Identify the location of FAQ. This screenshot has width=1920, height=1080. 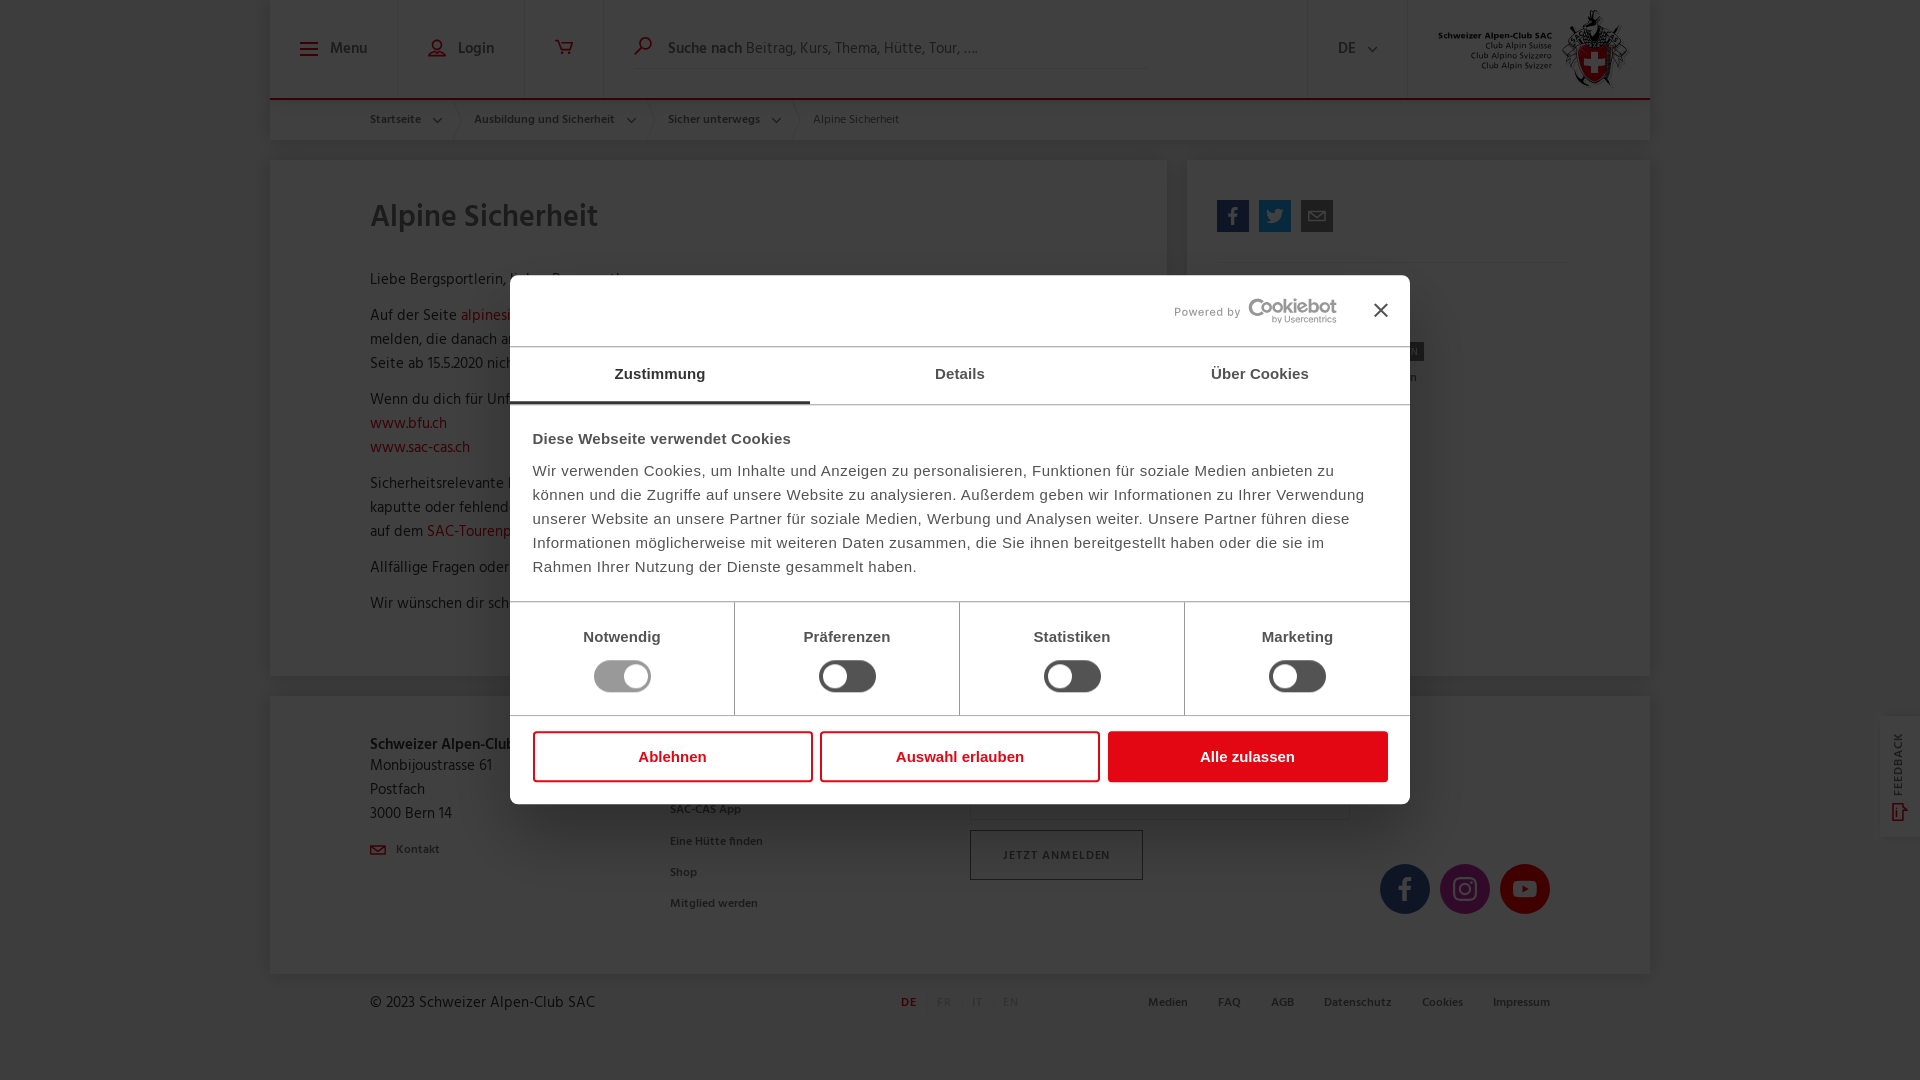
(1230, 1004).